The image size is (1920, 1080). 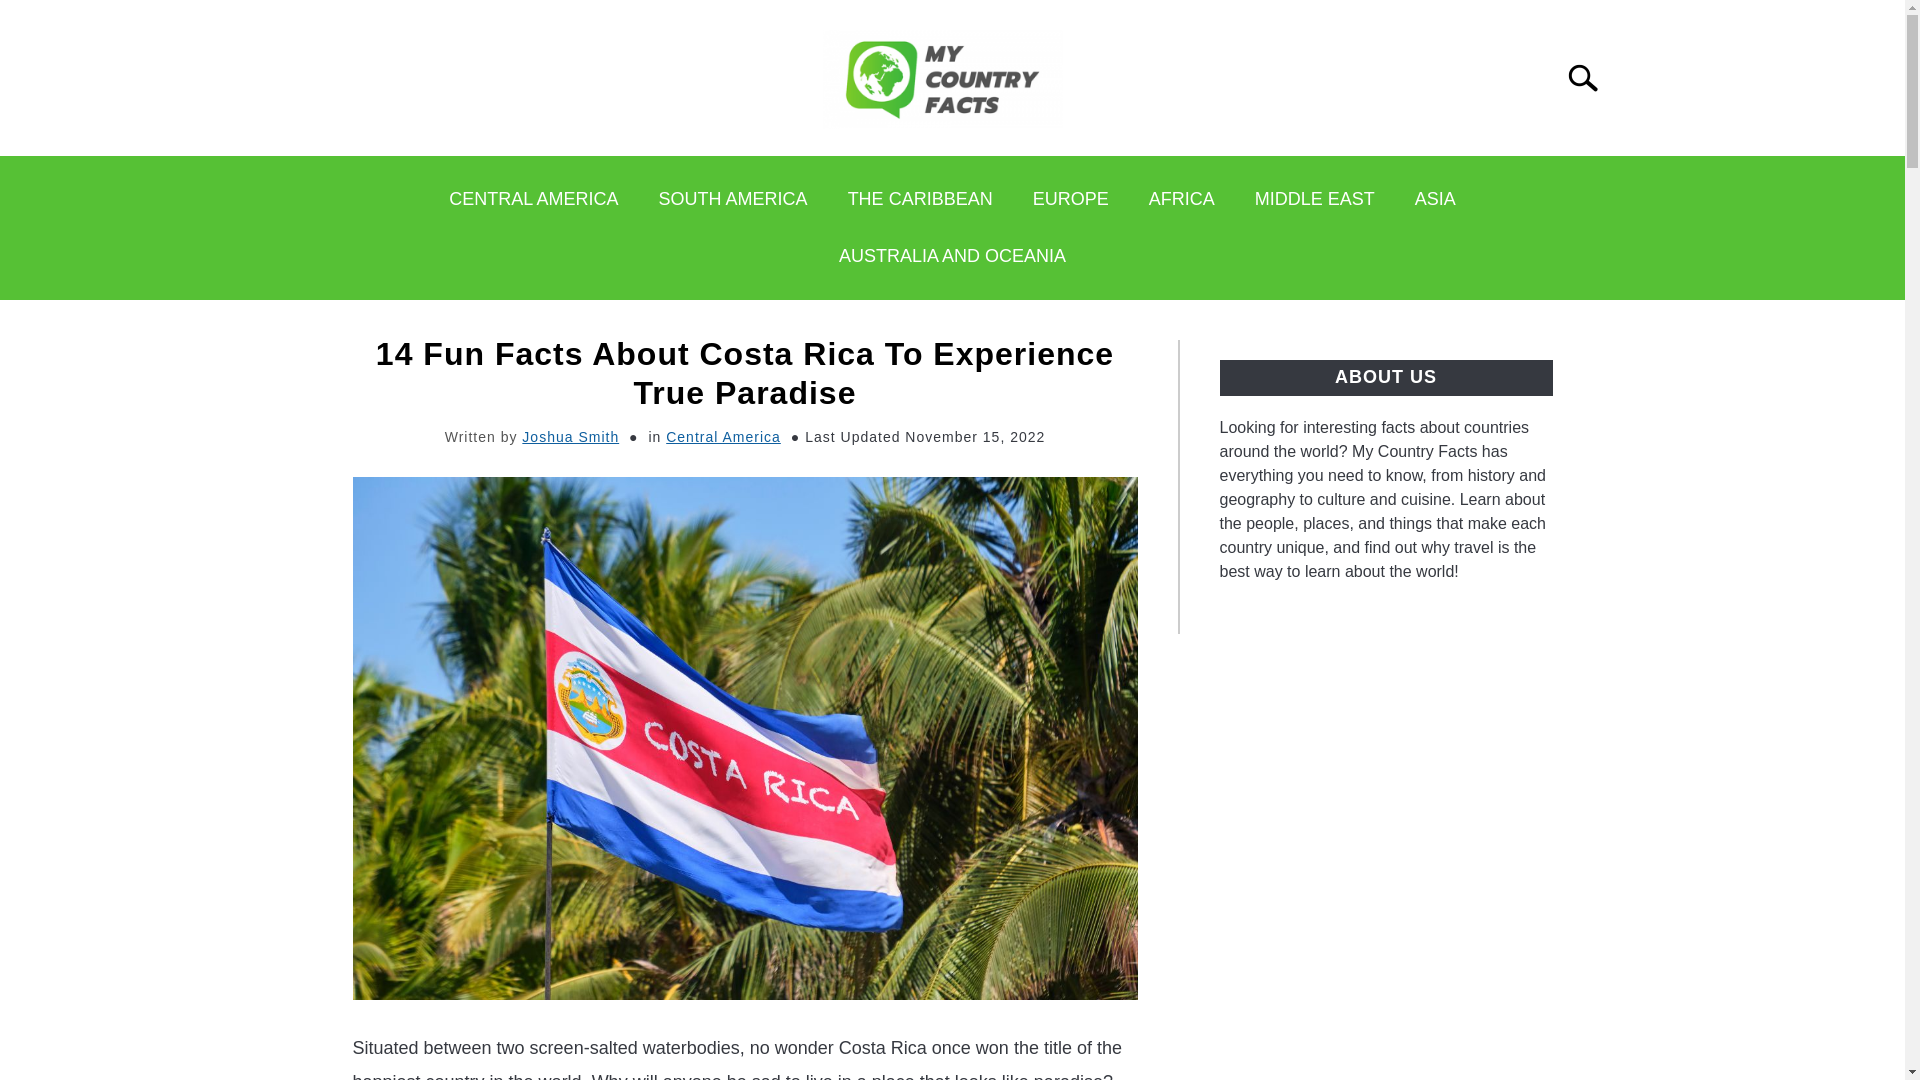 What do you see at coordinates (532, 199) in the screenshot?
I see `CENTRAL AMERICA` at bounding box center [532, 199].